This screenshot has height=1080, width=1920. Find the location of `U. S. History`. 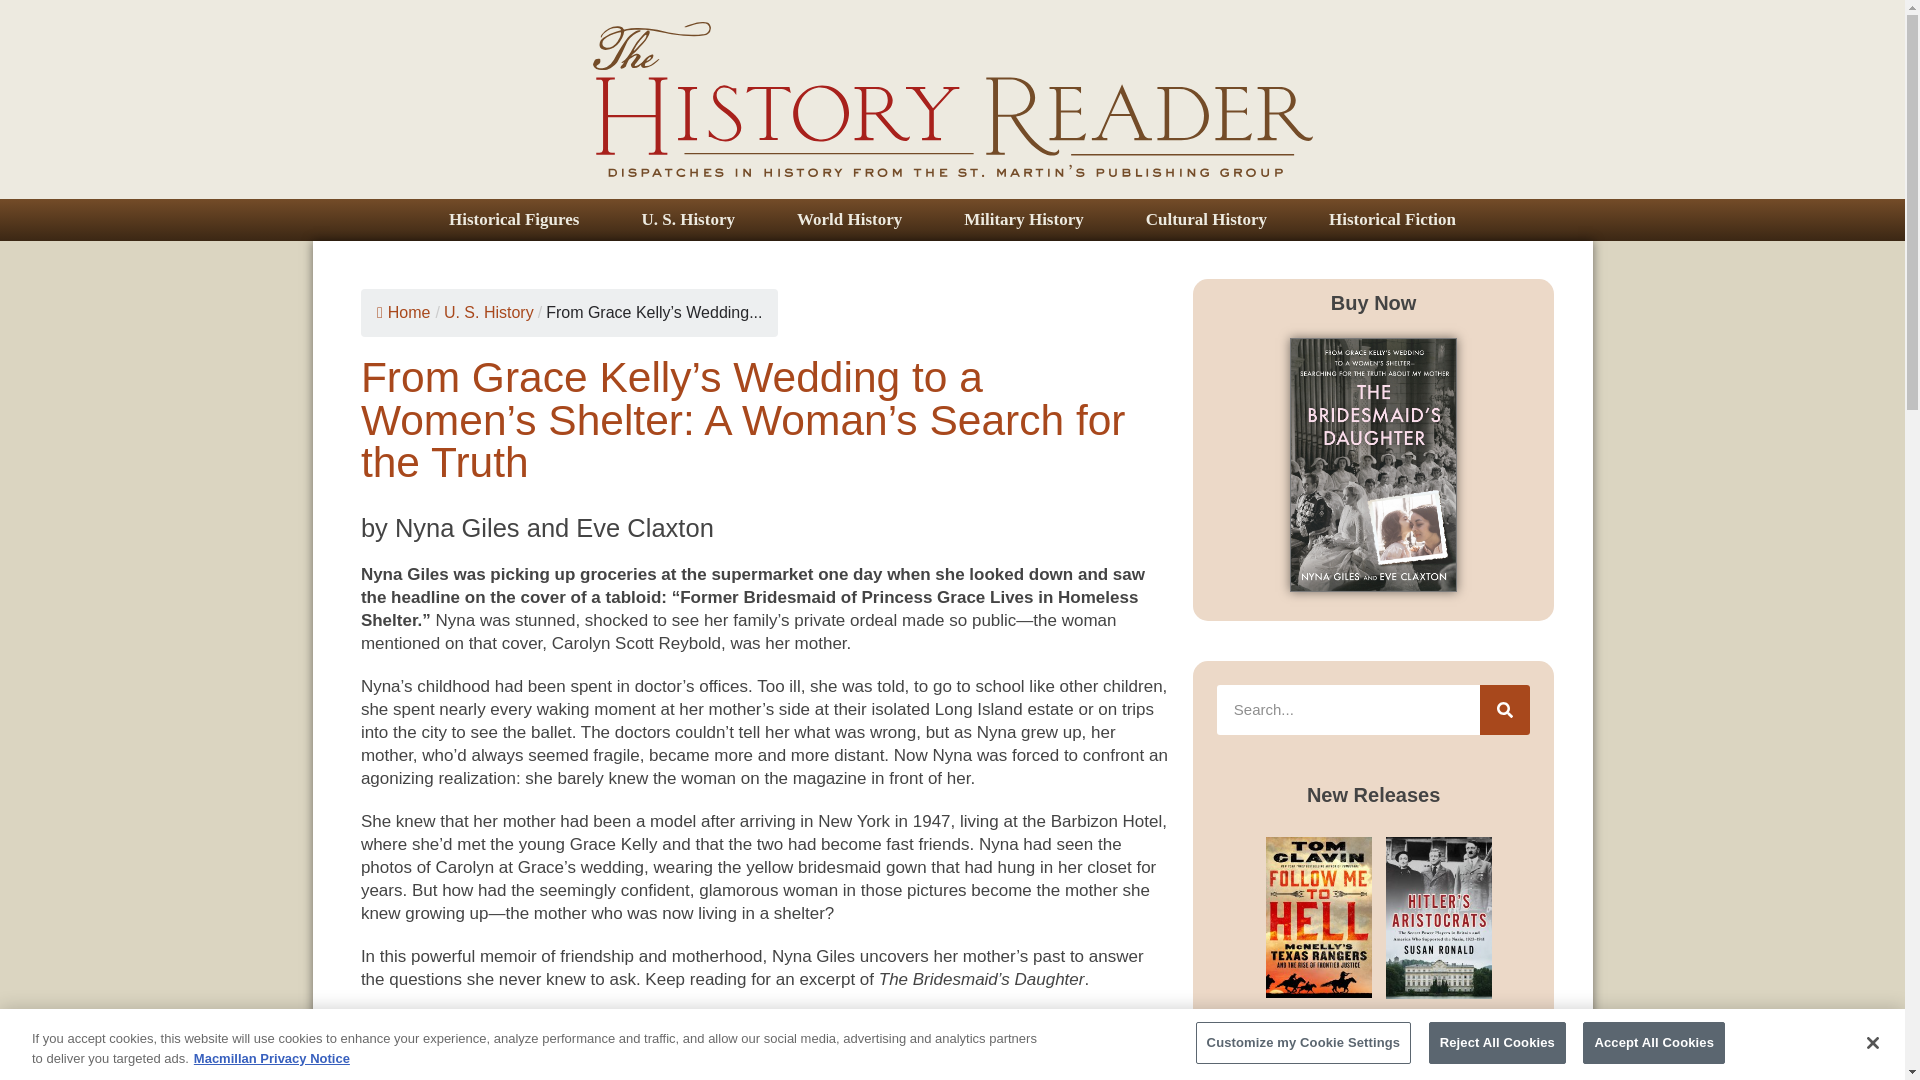

U. S. History is located at coordinates (488, 312).